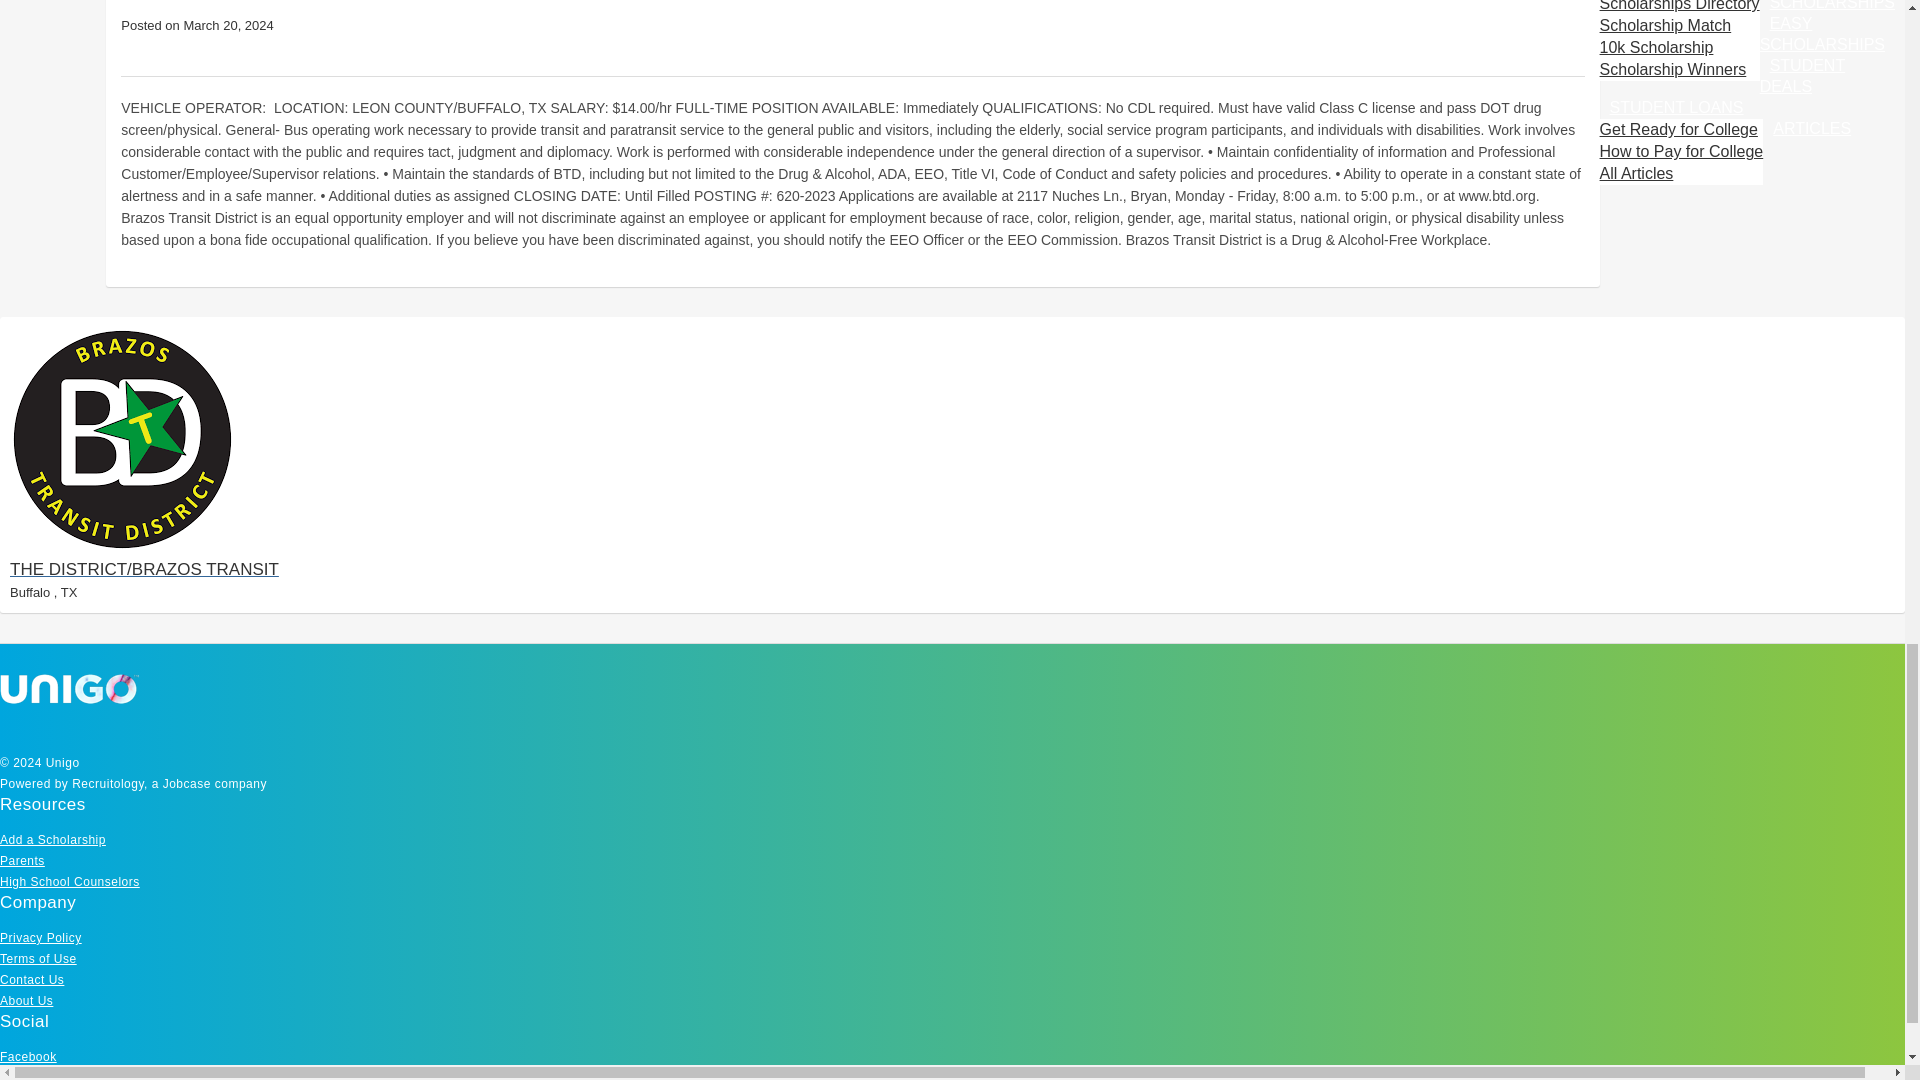 This screenshot has width=1920, height=1080. What do you see at coordinates (1832, 11) in the screenshot?
I see `SCHOLARSHIPS` at bounding box center [1832, 11].